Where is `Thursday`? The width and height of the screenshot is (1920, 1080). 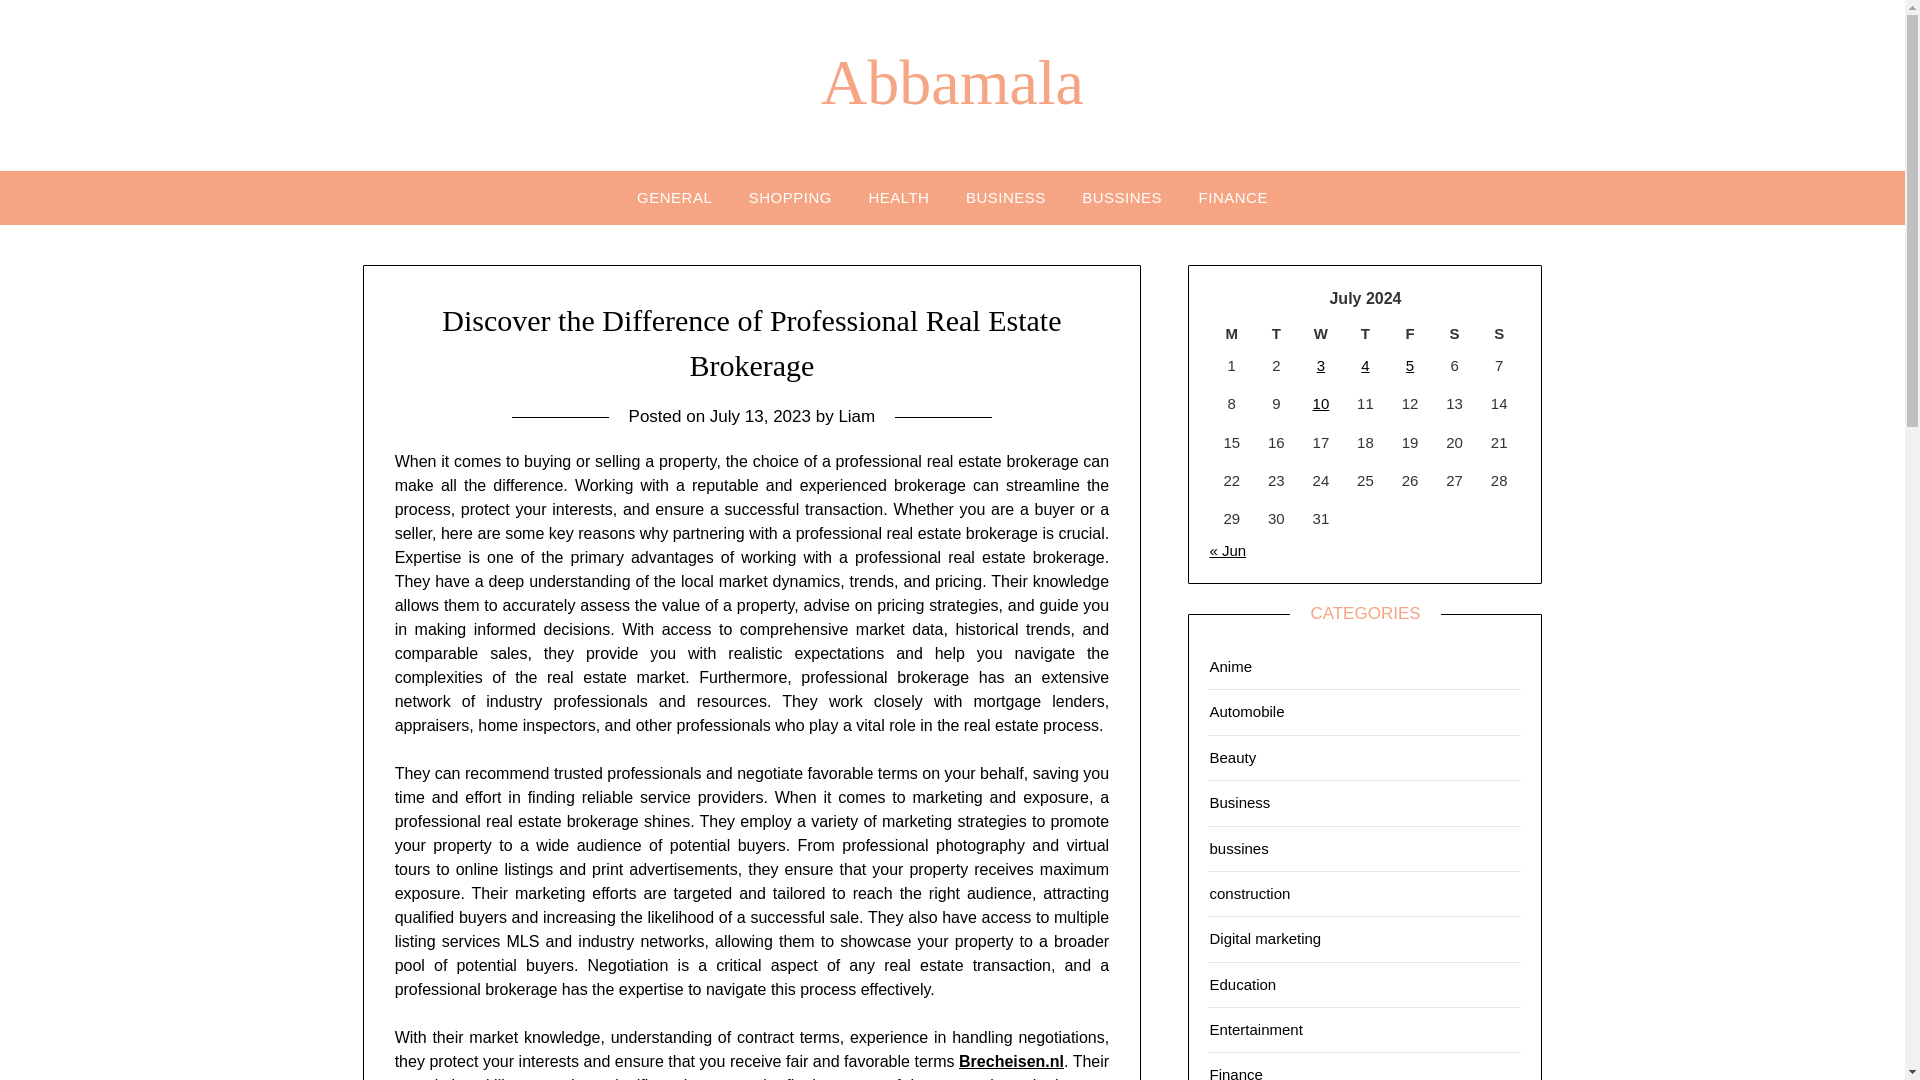
Thursday is located at coordinates (1365, 333).